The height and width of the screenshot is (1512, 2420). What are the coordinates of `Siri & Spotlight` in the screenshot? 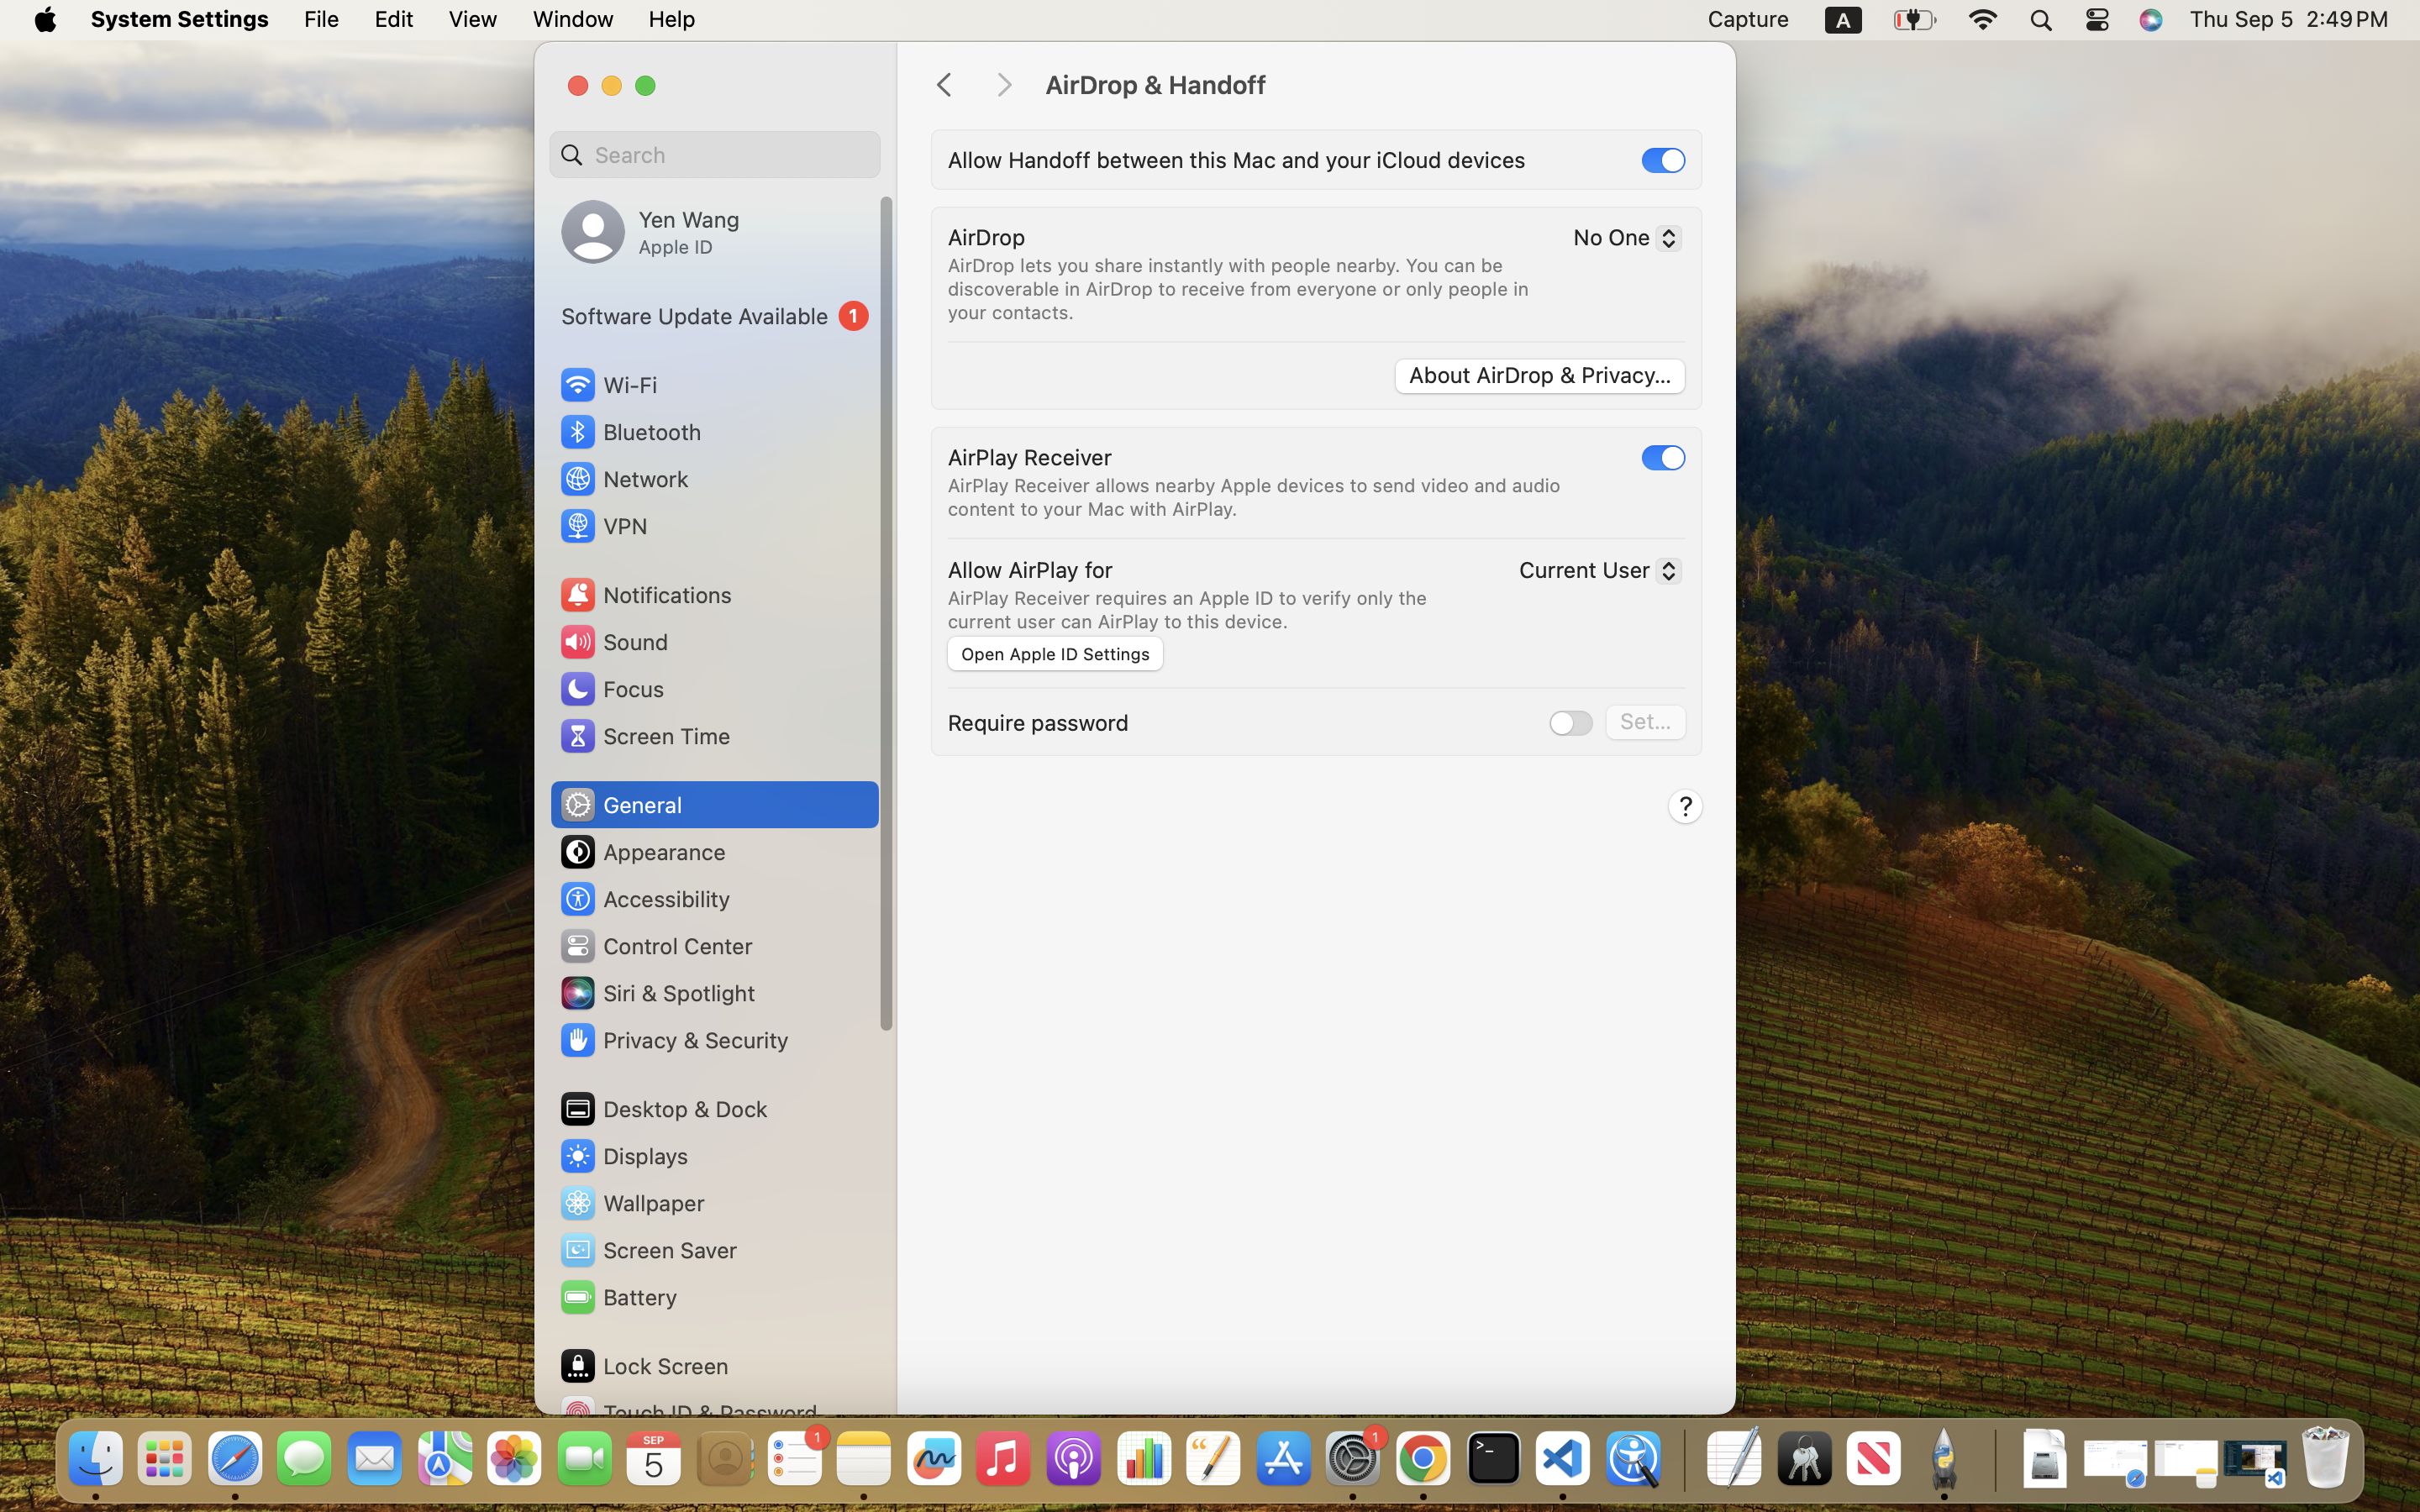 It's located at (656, 993).